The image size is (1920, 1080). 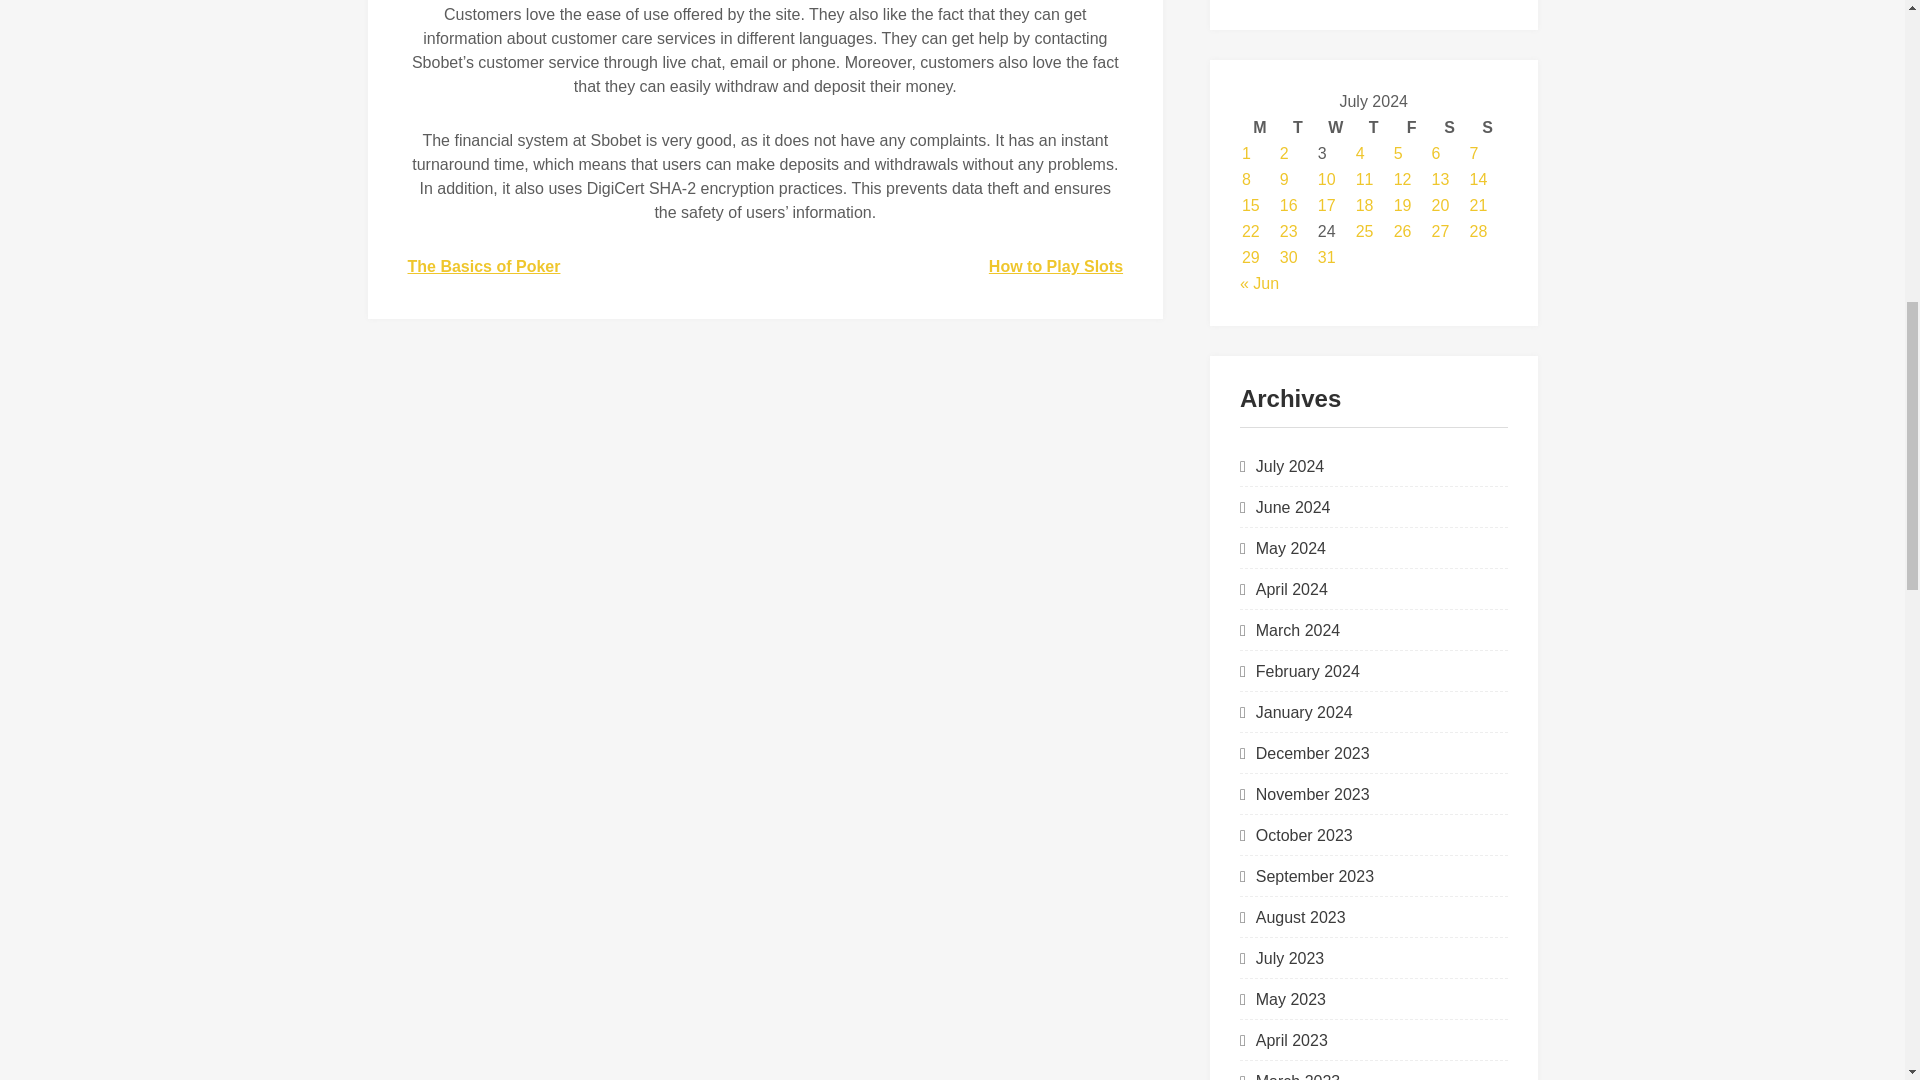 What do you see at coordinates (1479, 204) in the screenshot?
I see `21` at bounding box center [1479, 204].